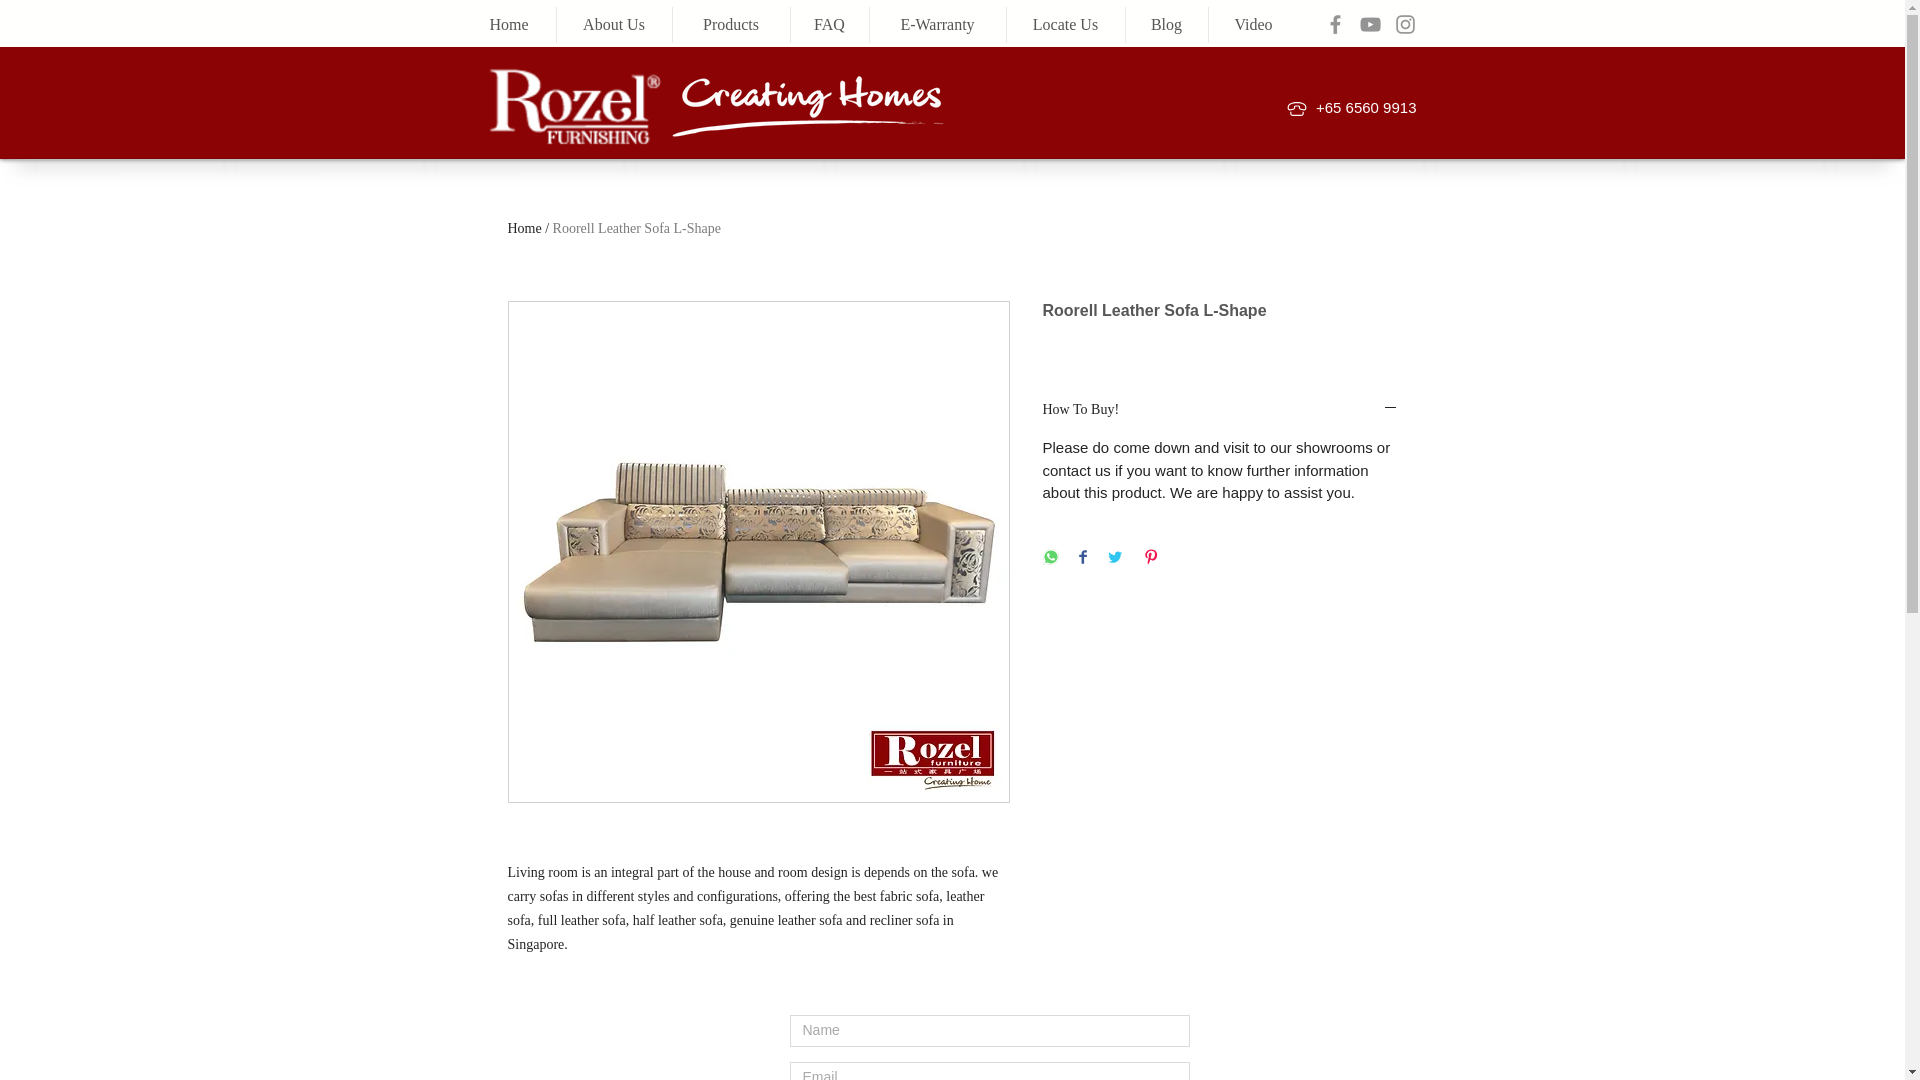 This screenshot has height=1080, width=1920. What do you see at coordinates (1253, 24) in the screenshot?
I see `Video` at bounding box center [1253, 24].